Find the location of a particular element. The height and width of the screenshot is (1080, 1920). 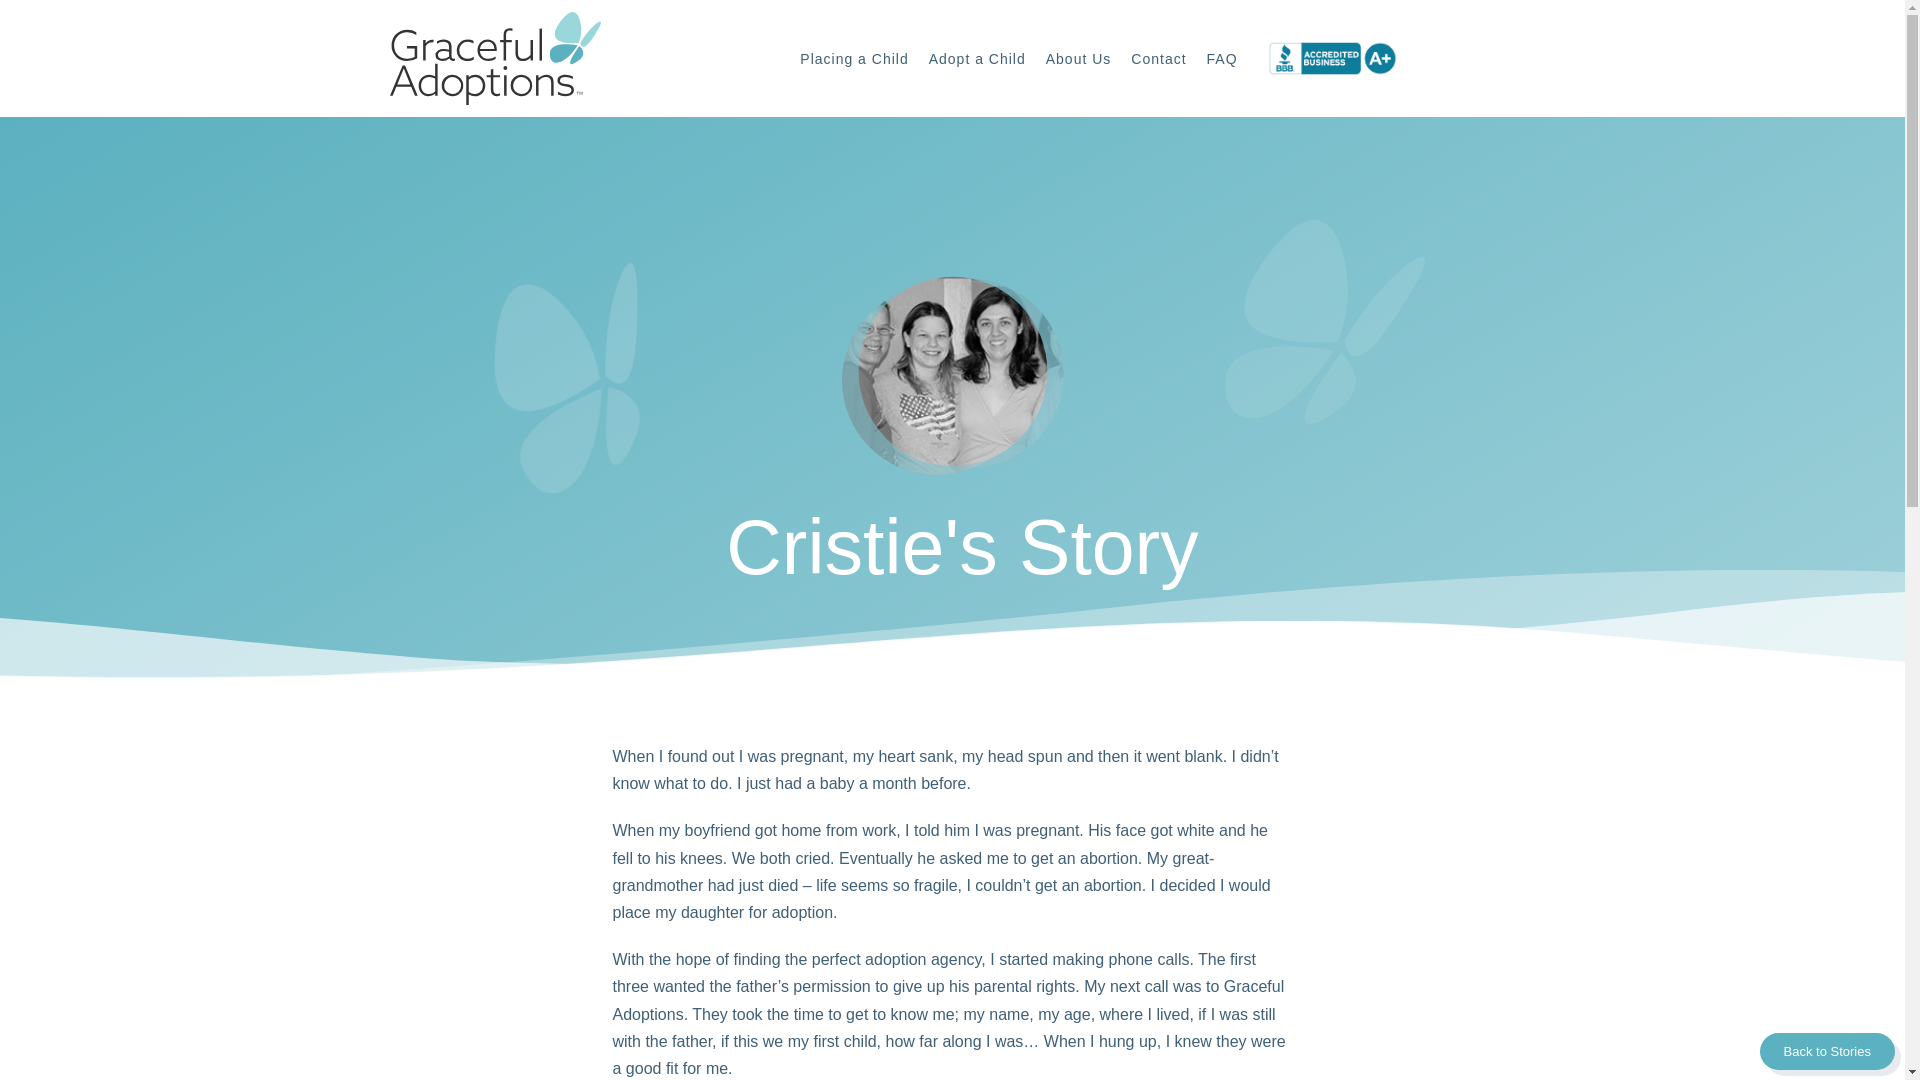

Adopt a Child is located at coordinates (978, 58).